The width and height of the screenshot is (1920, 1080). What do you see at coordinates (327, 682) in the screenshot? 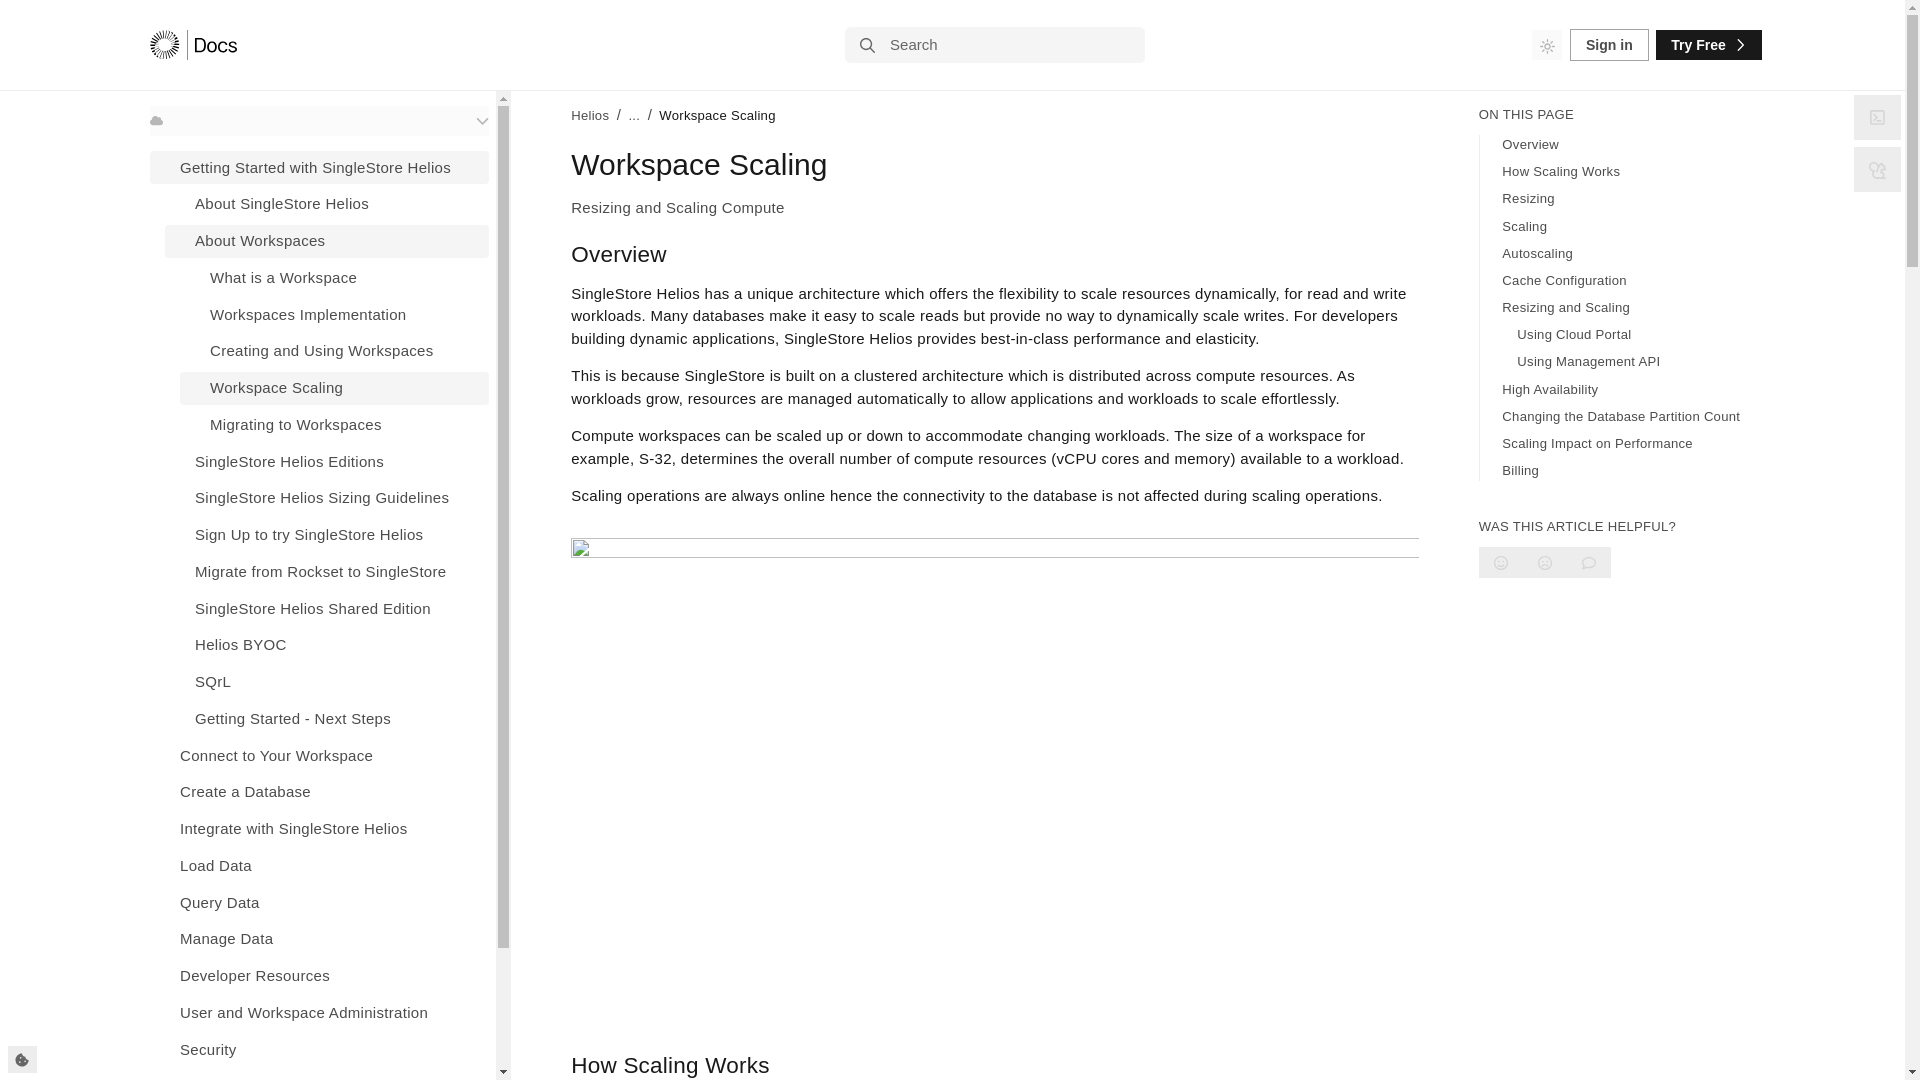
I see `SQrL` at bounding box center [327, 682].